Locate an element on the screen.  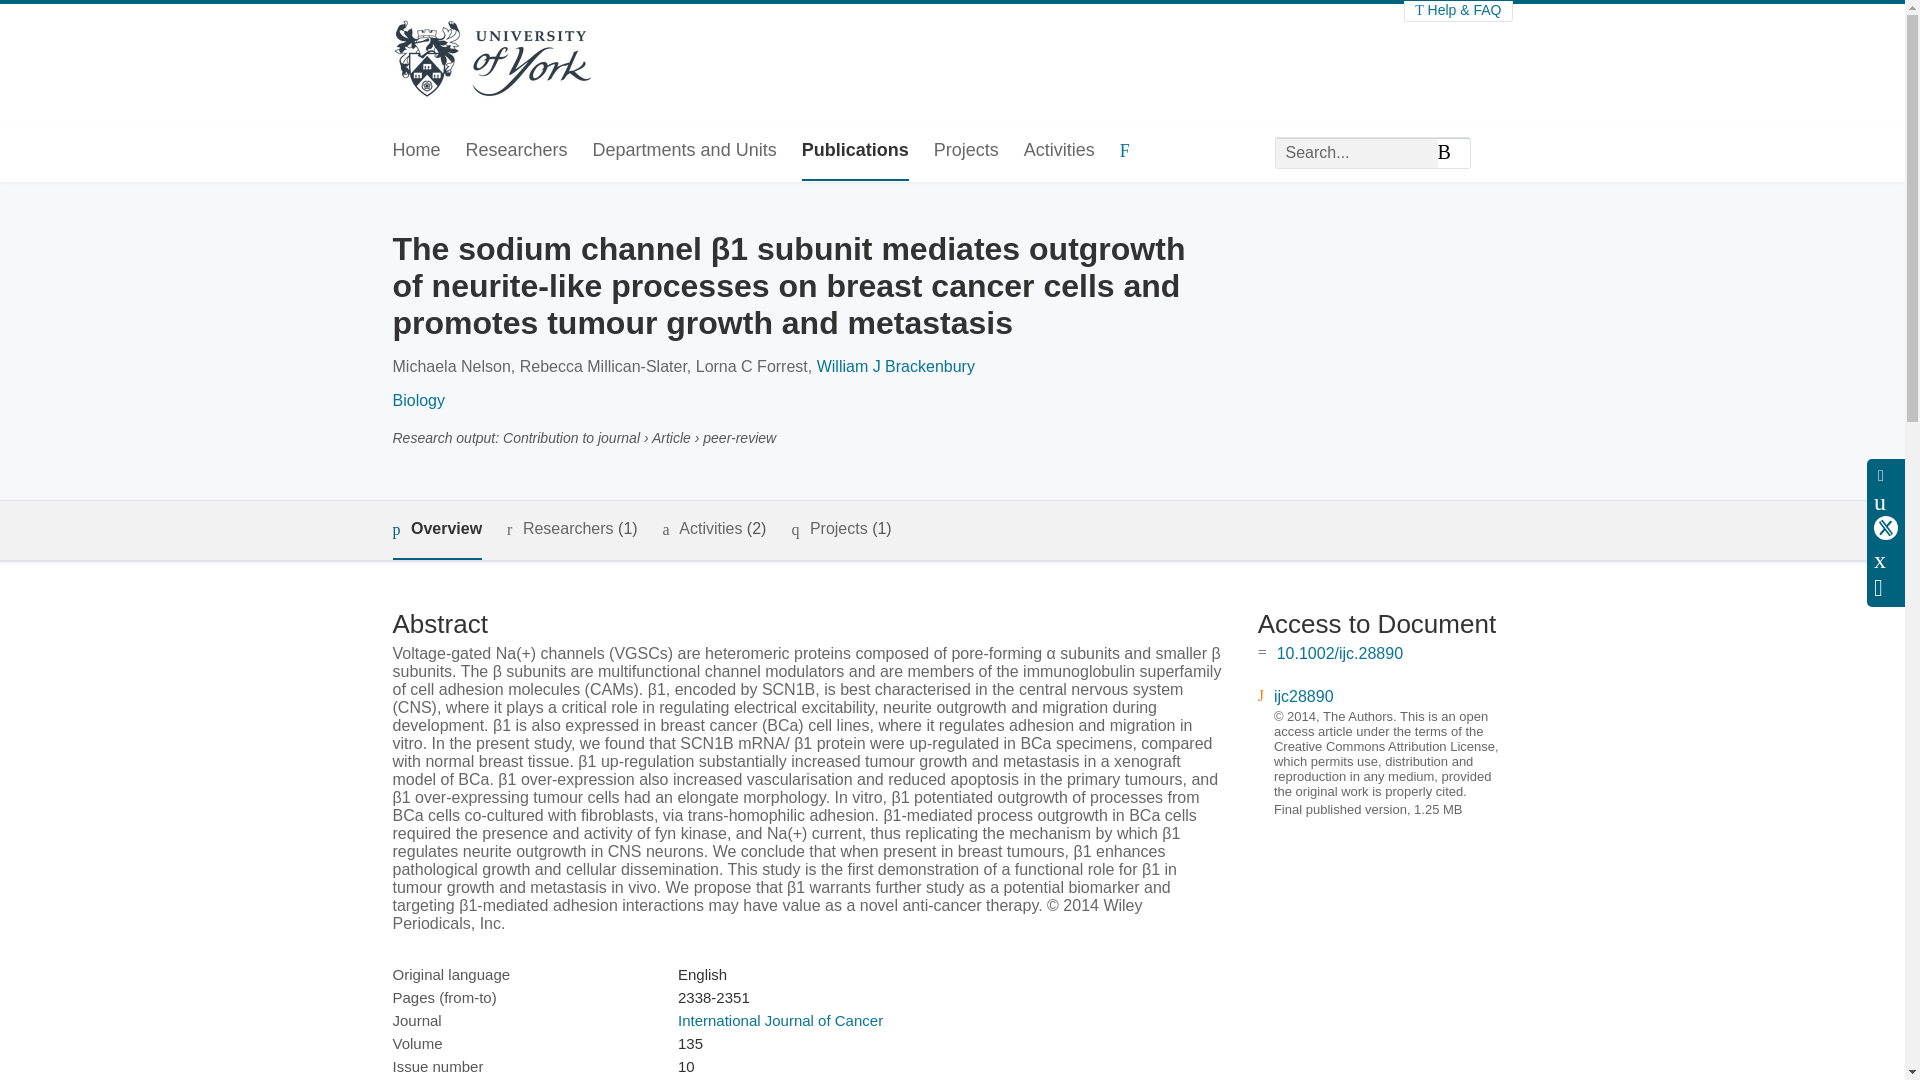
York Research Database Home is located at coordinates (491, 60).